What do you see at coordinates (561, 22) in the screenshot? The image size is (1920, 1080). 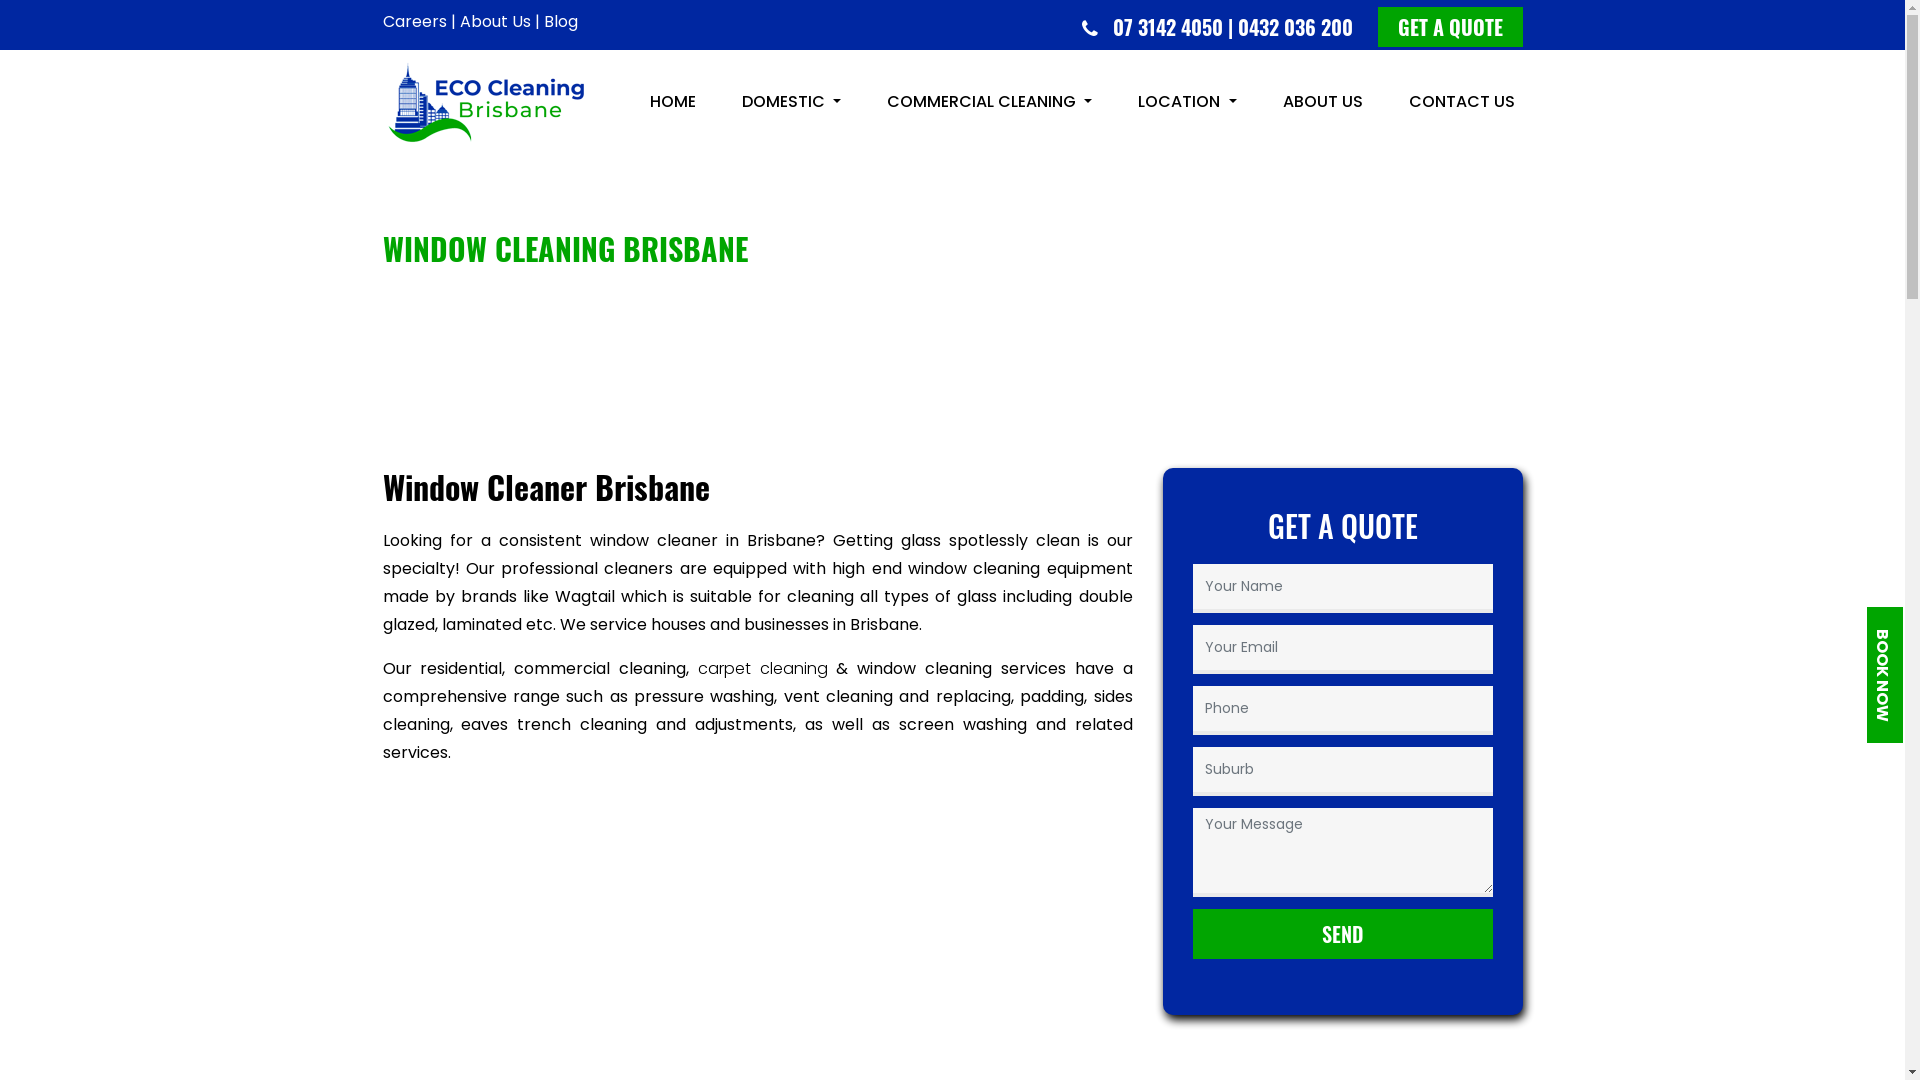 I see `Blog` at bounding box center [561, 22].